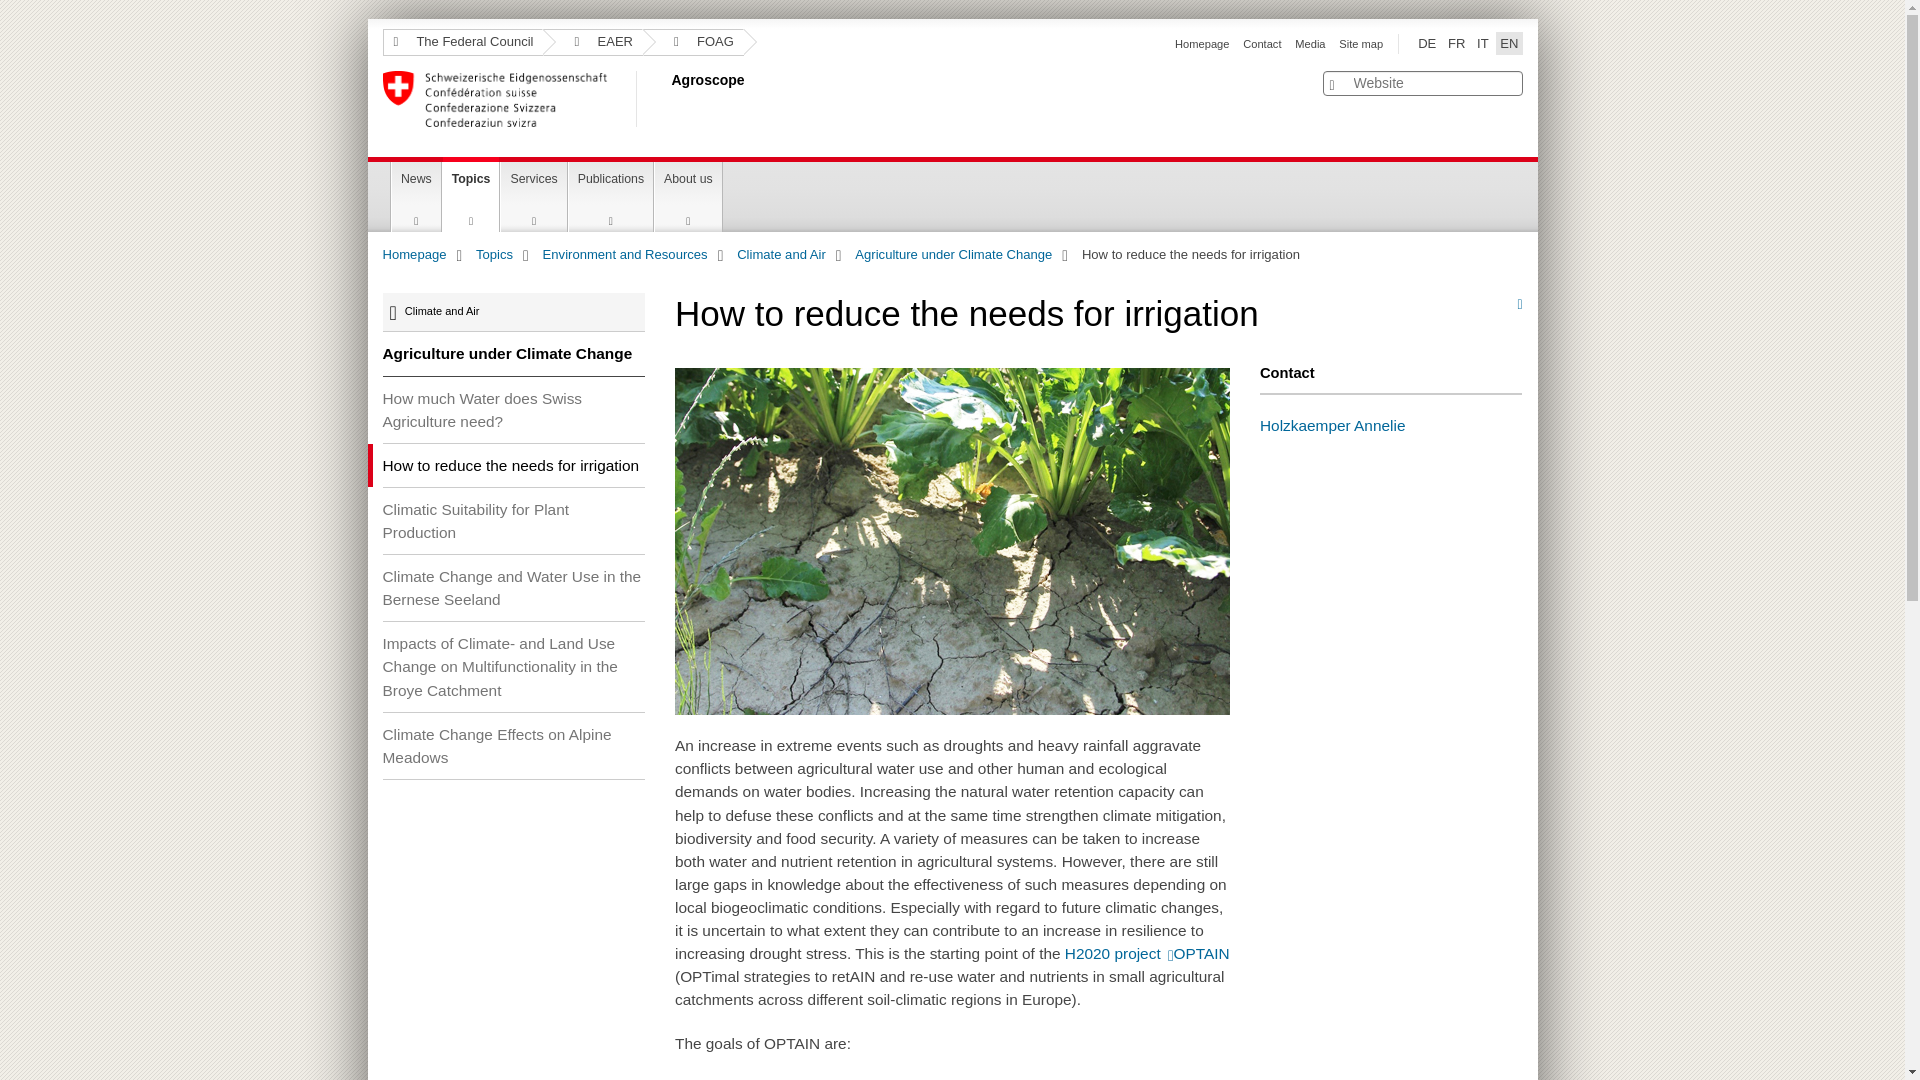 This screenshot has width=1920, height=1080. What do you see at coordinates (694, 42) in the screenshot?
I see `FOAG` at bounding box center [694, 42].